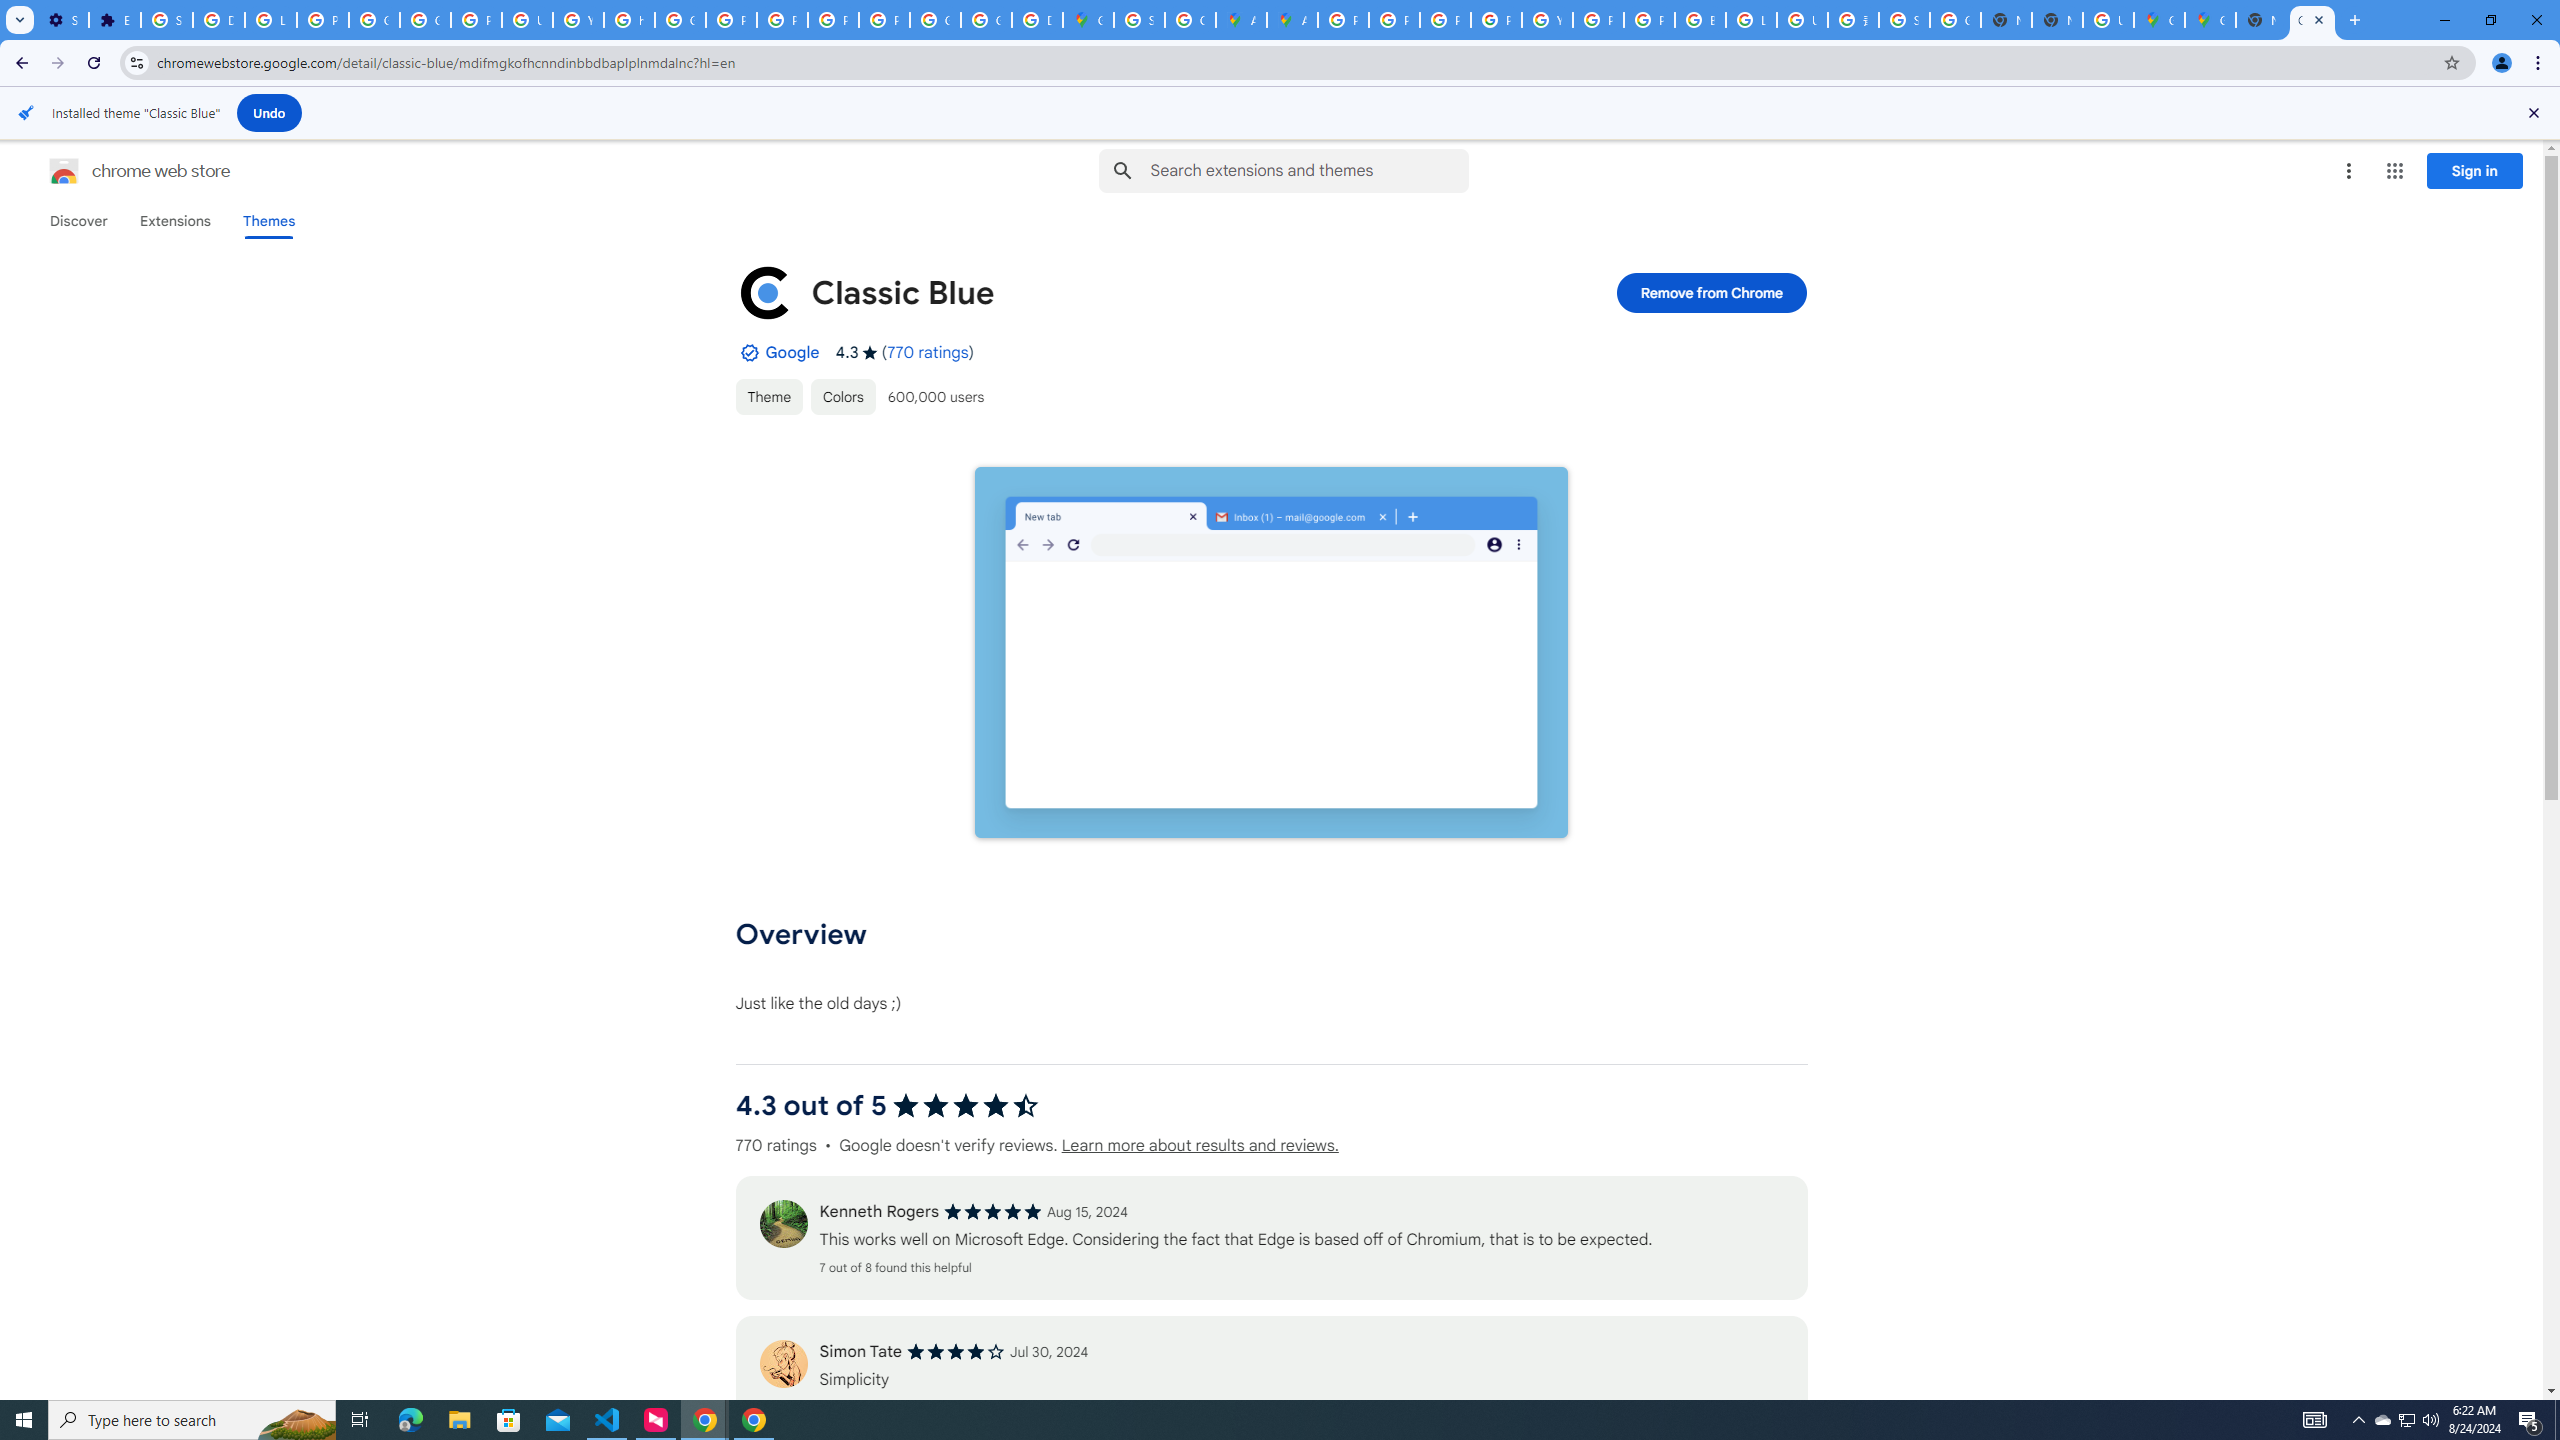  Describe the element at coordinates (218, 20) in the screenshot. I see `Delete photos & videos - Computer - Google Photos Help` at that location.